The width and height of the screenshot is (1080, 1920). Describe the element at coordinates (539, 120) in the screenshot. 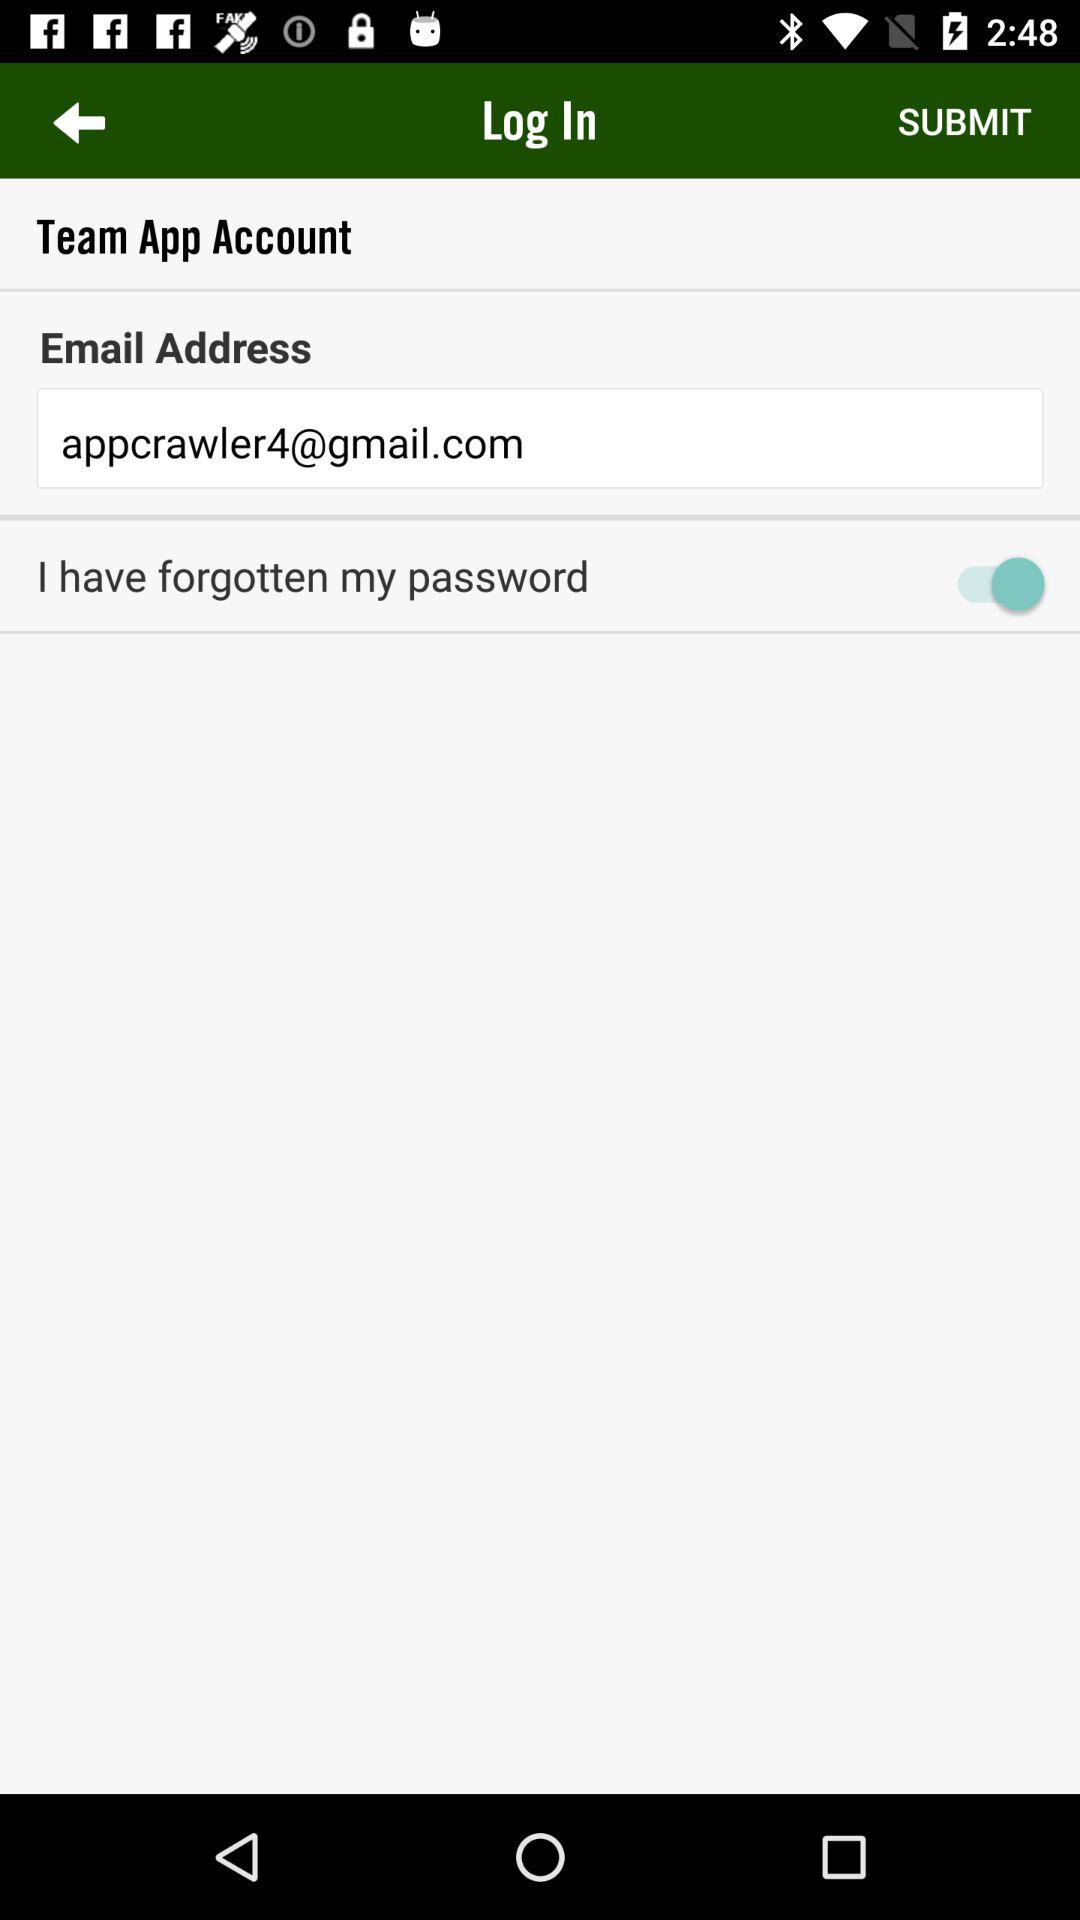

I see `scroll until log in icon` at that location.